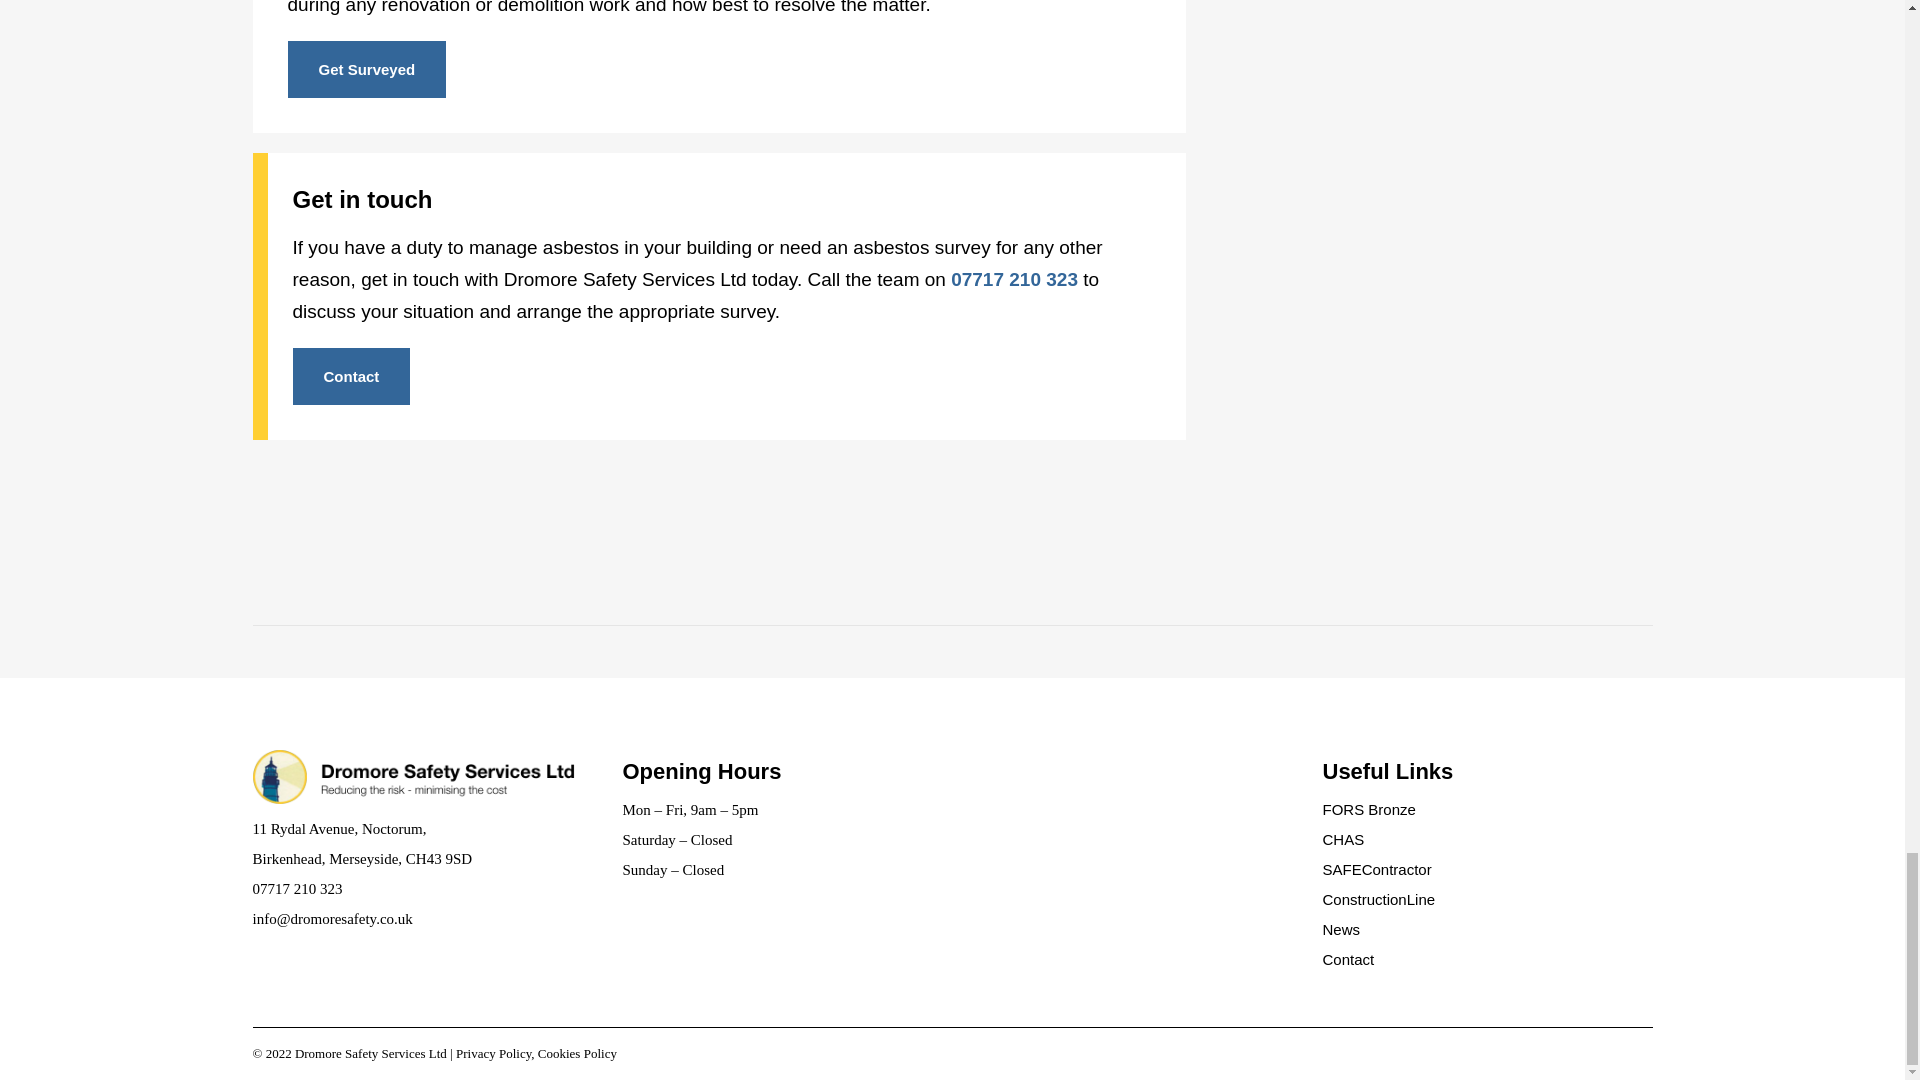 Image resolution: width=1920 pixels, height=1080 pixels. What do you see at coordinates (1486, 810) in the screenshot?
I see `FORS Bronze` at bounding box center [1486, 810].